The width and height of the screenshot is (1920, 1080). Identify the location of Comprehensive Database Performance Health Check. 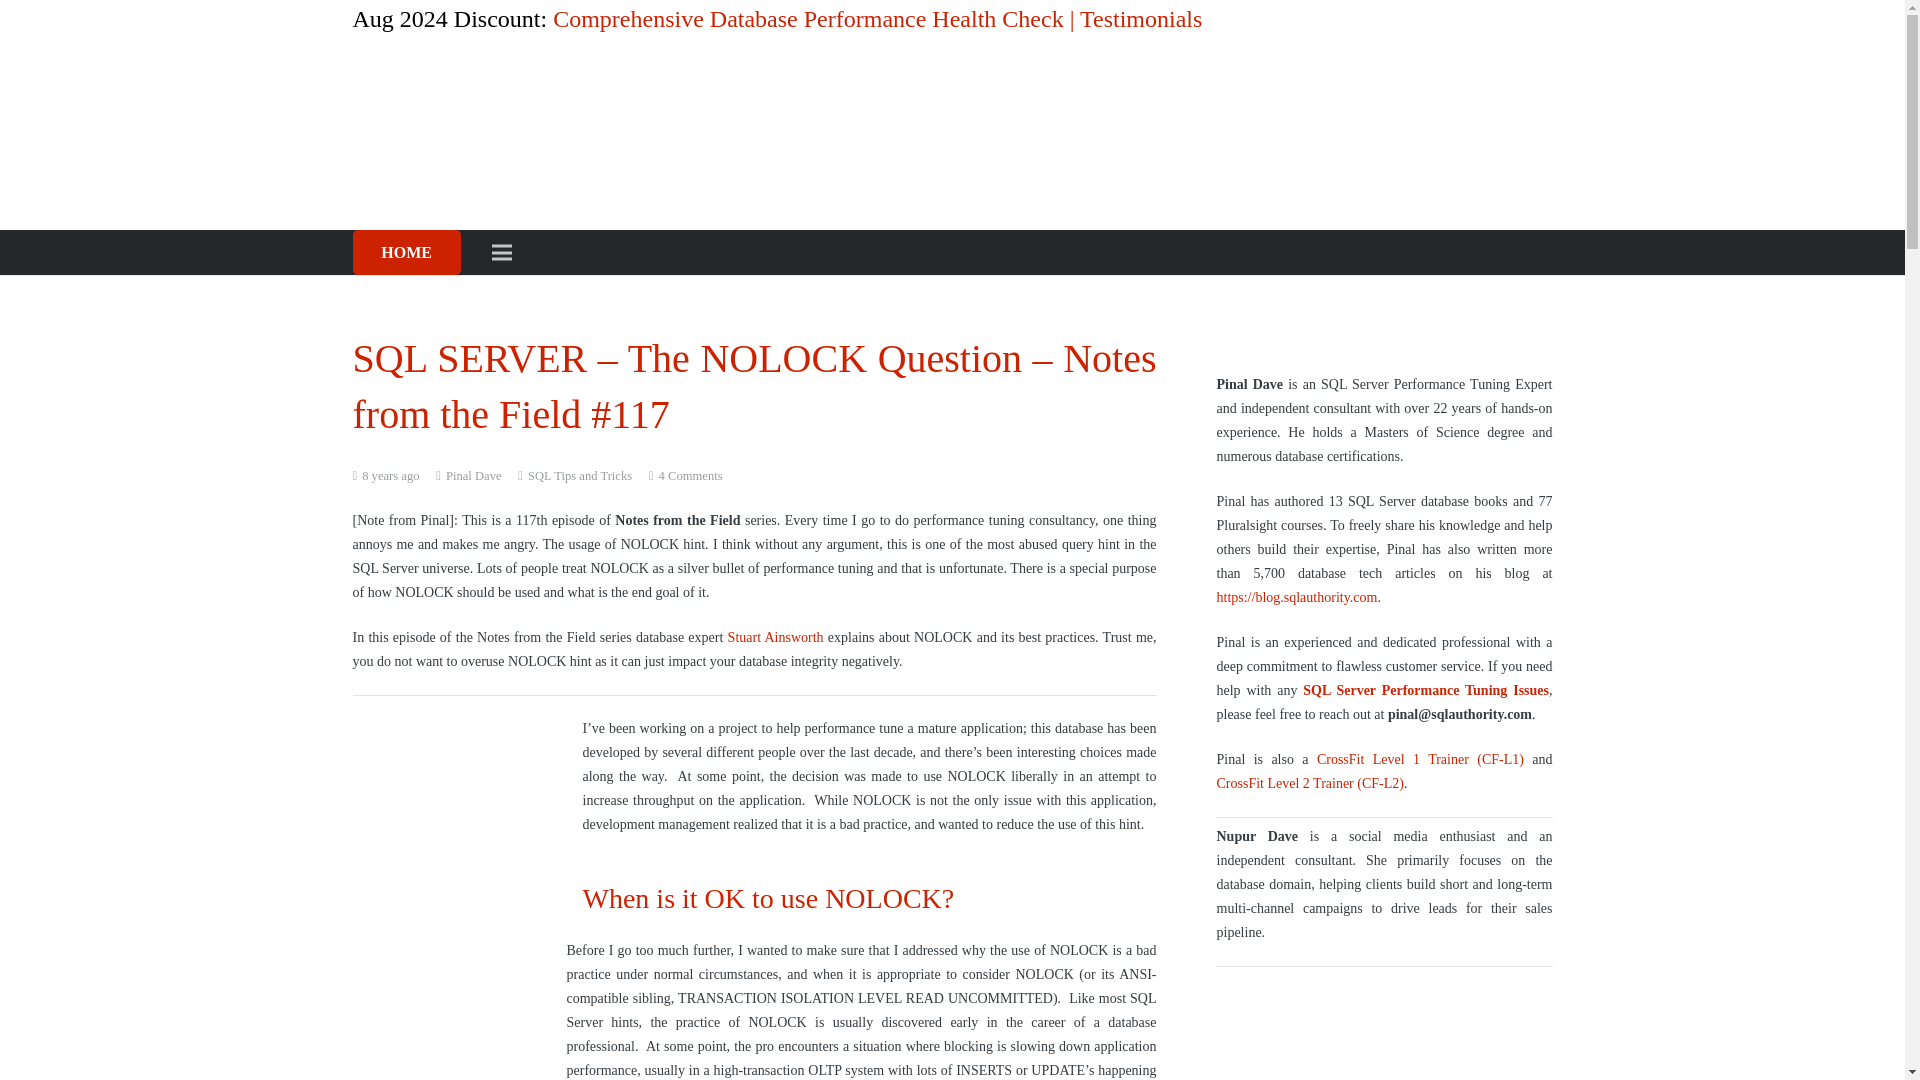
(1383, 1044).